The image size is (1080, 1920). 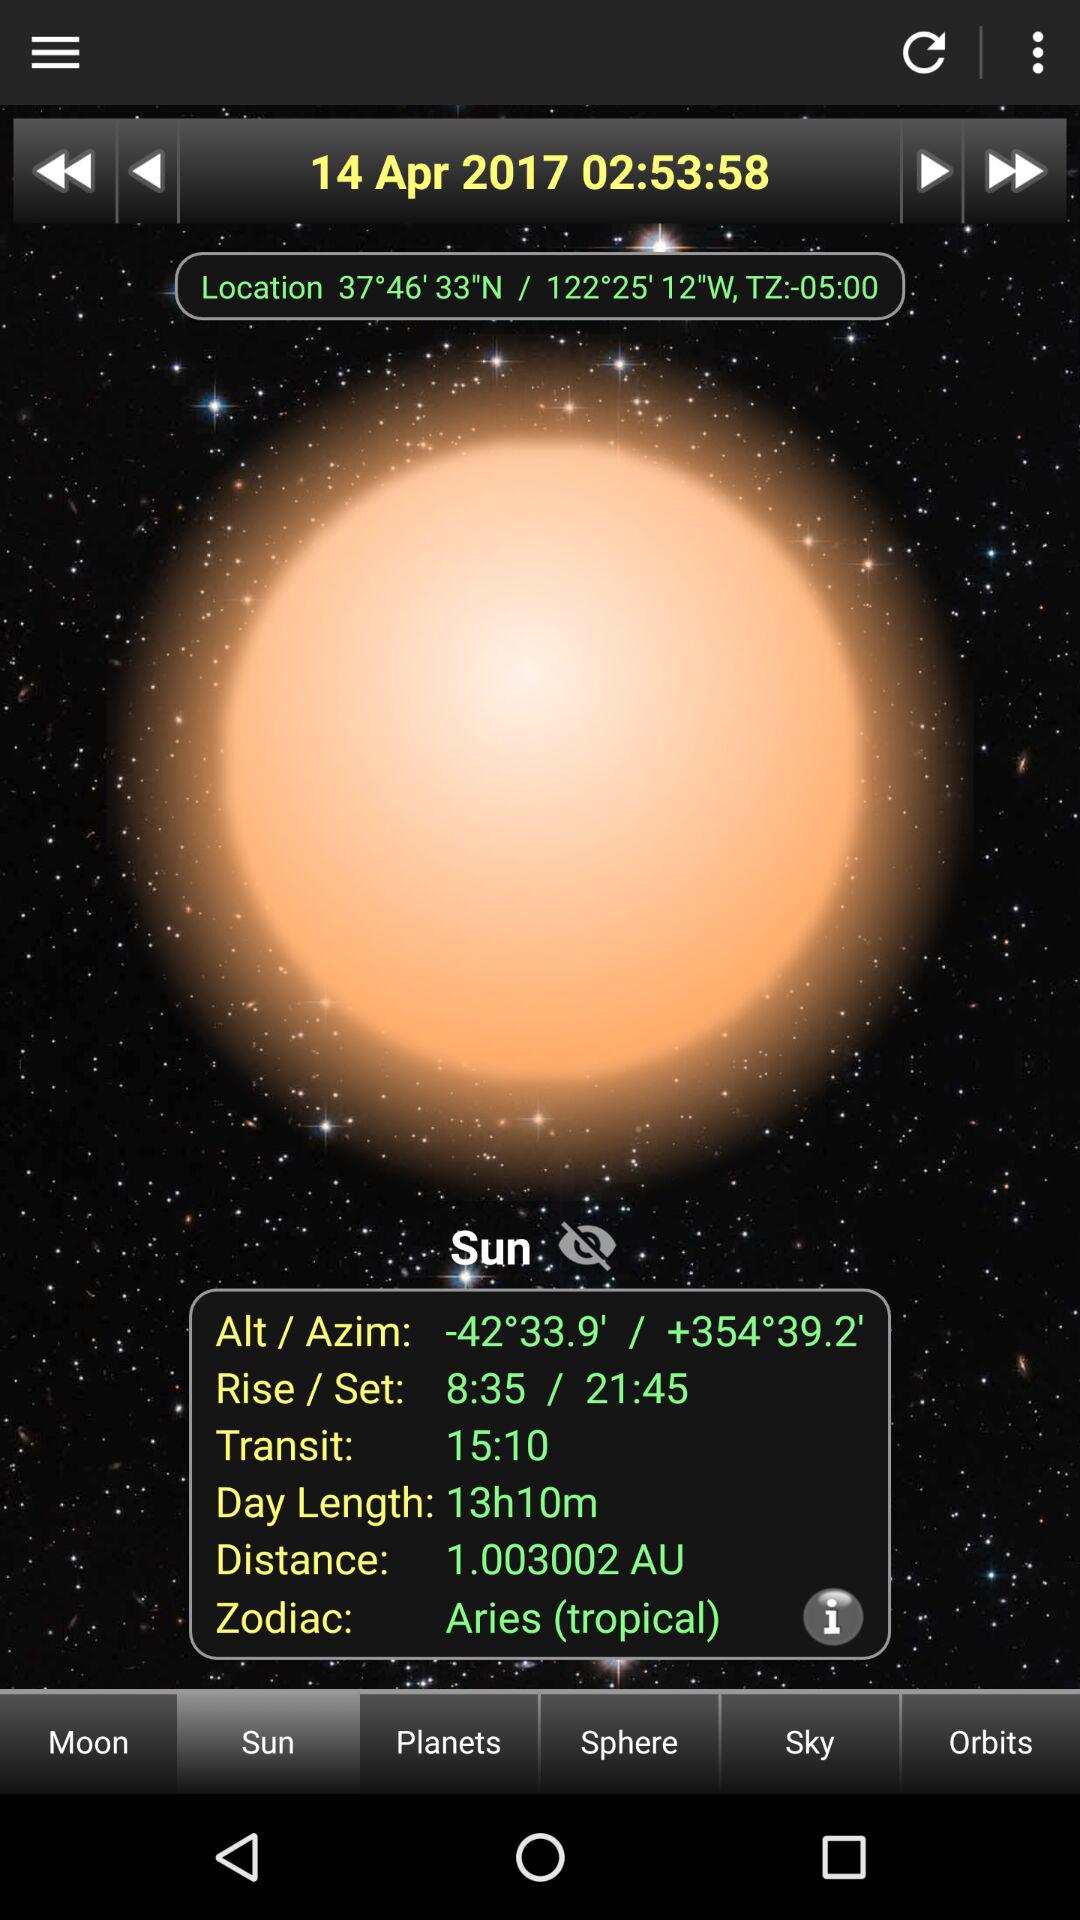 I want to click on search options, so click(x=55, y=52).